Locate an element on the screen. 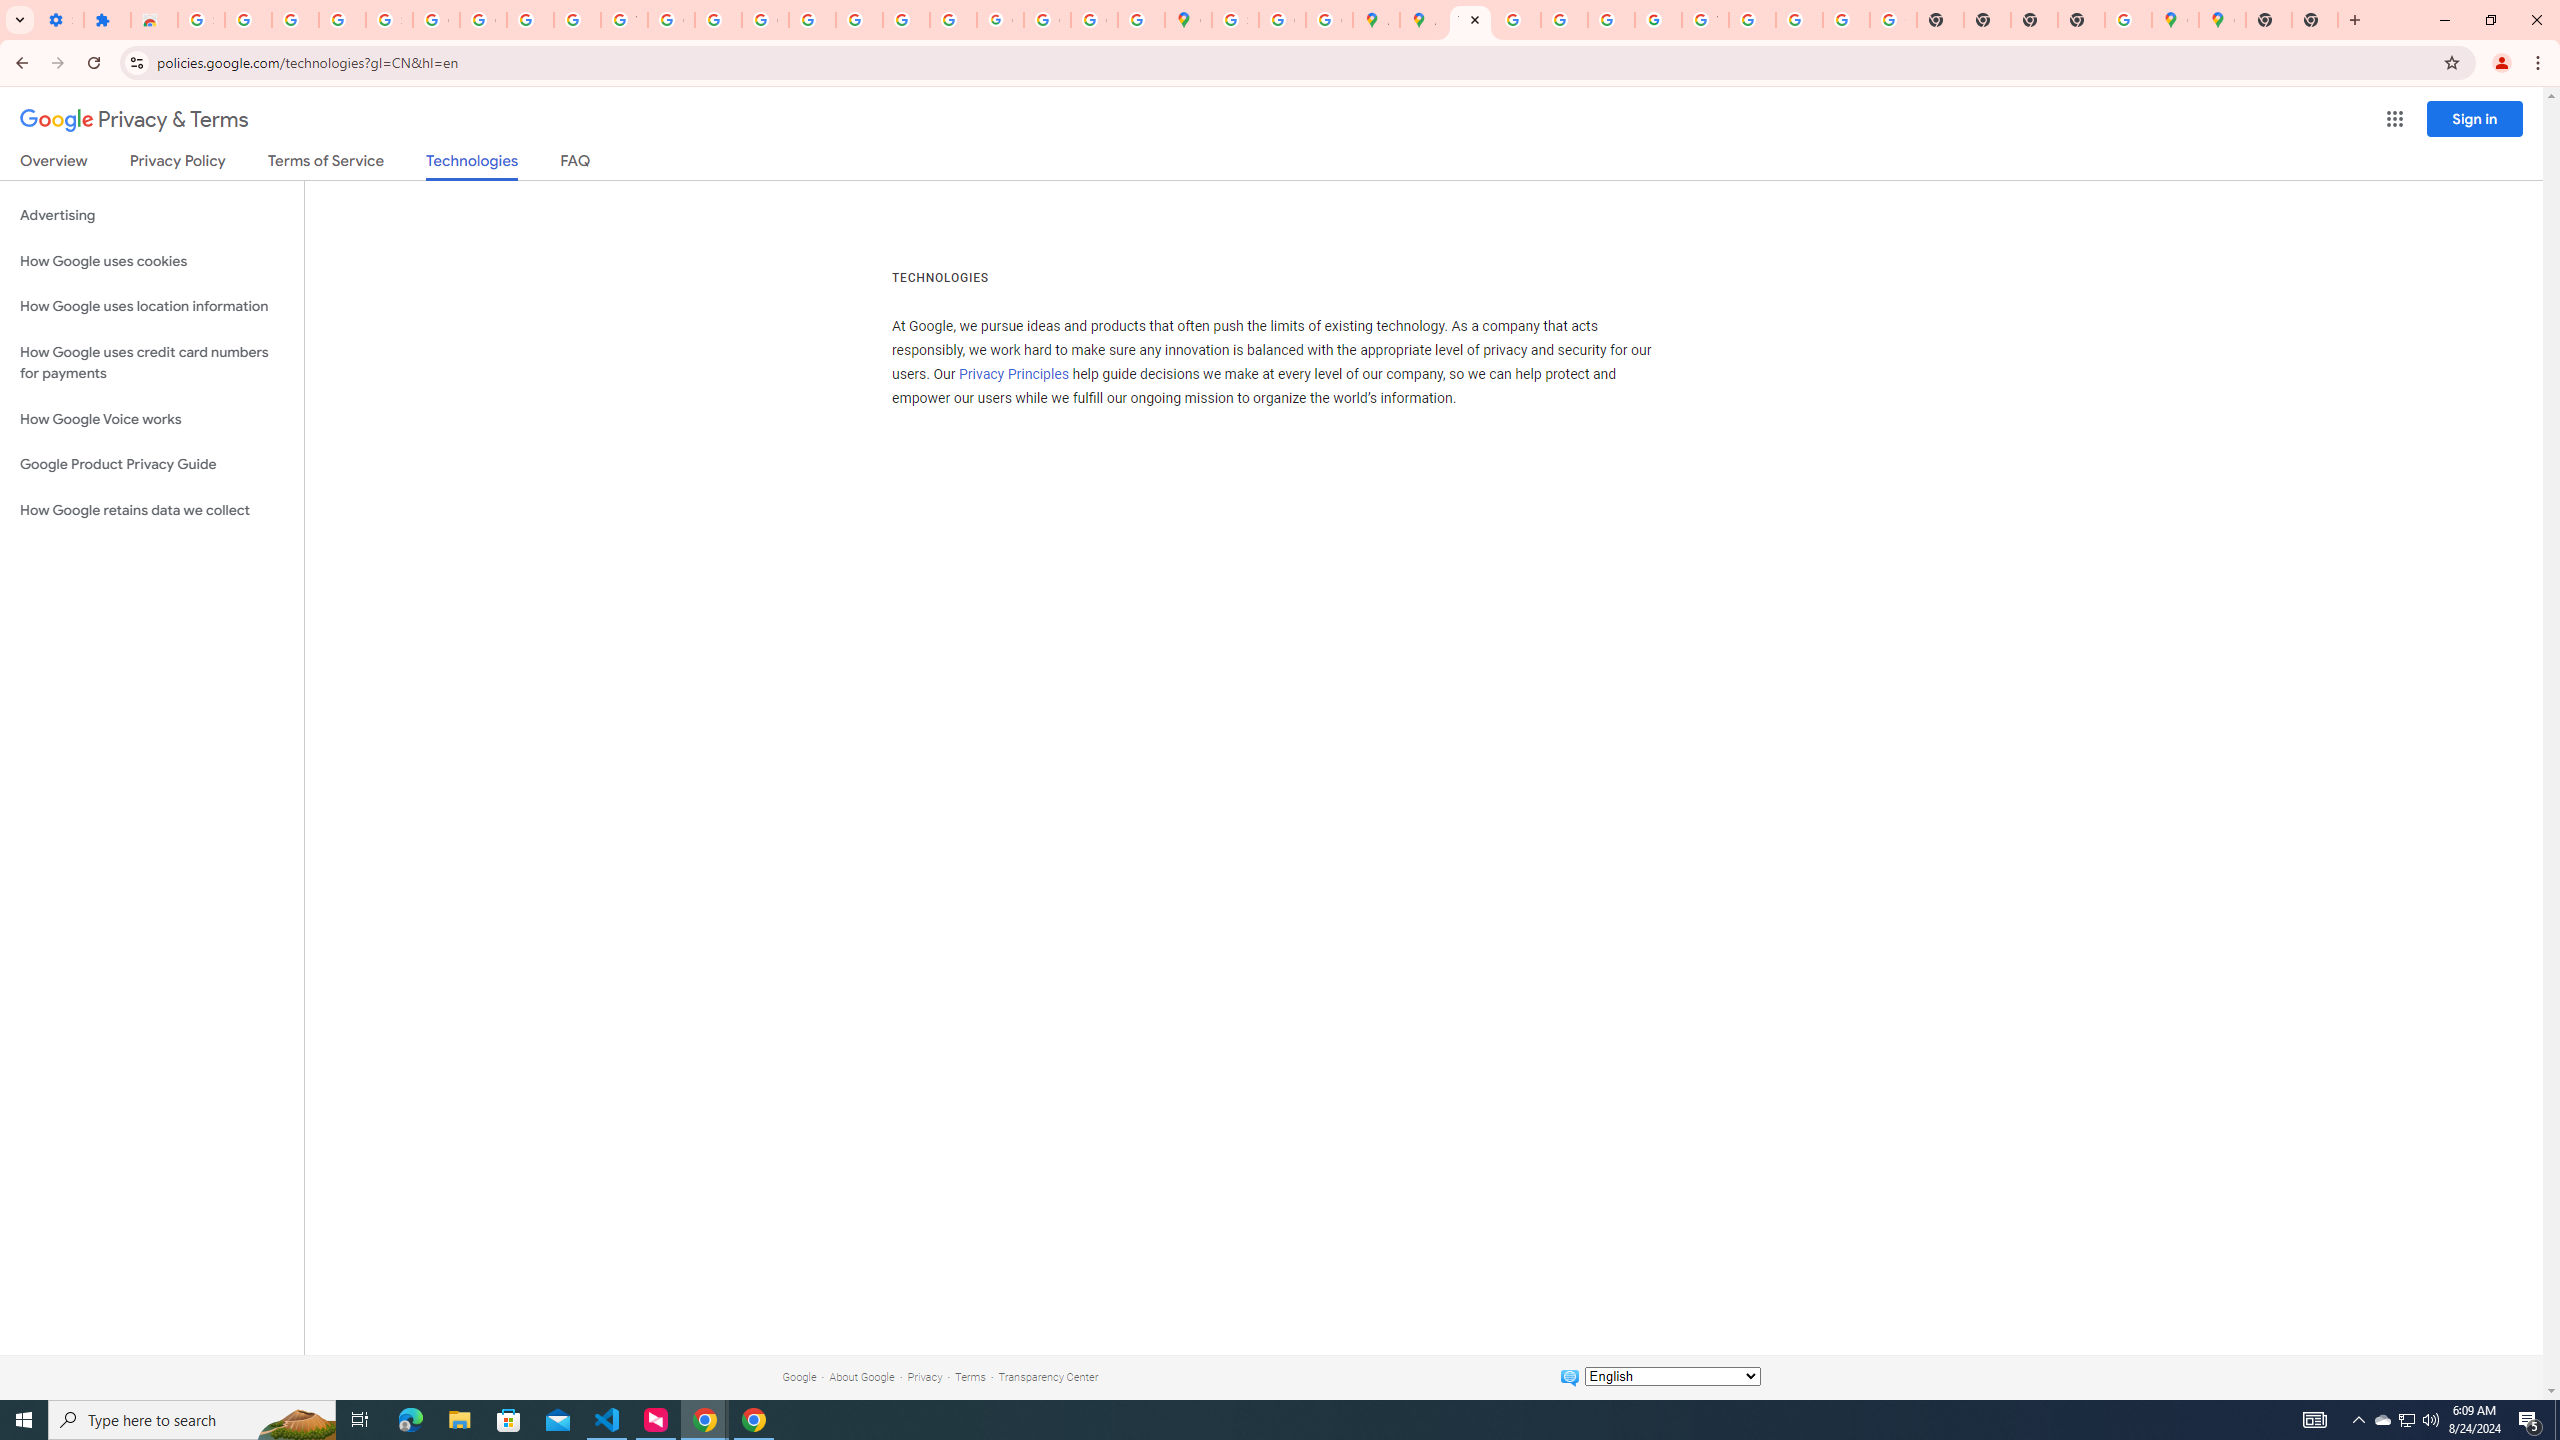 This screenshot has width=2560, height=1440. Learn how to find your photos - Google Photos Help is located at coordinates (295, 20).